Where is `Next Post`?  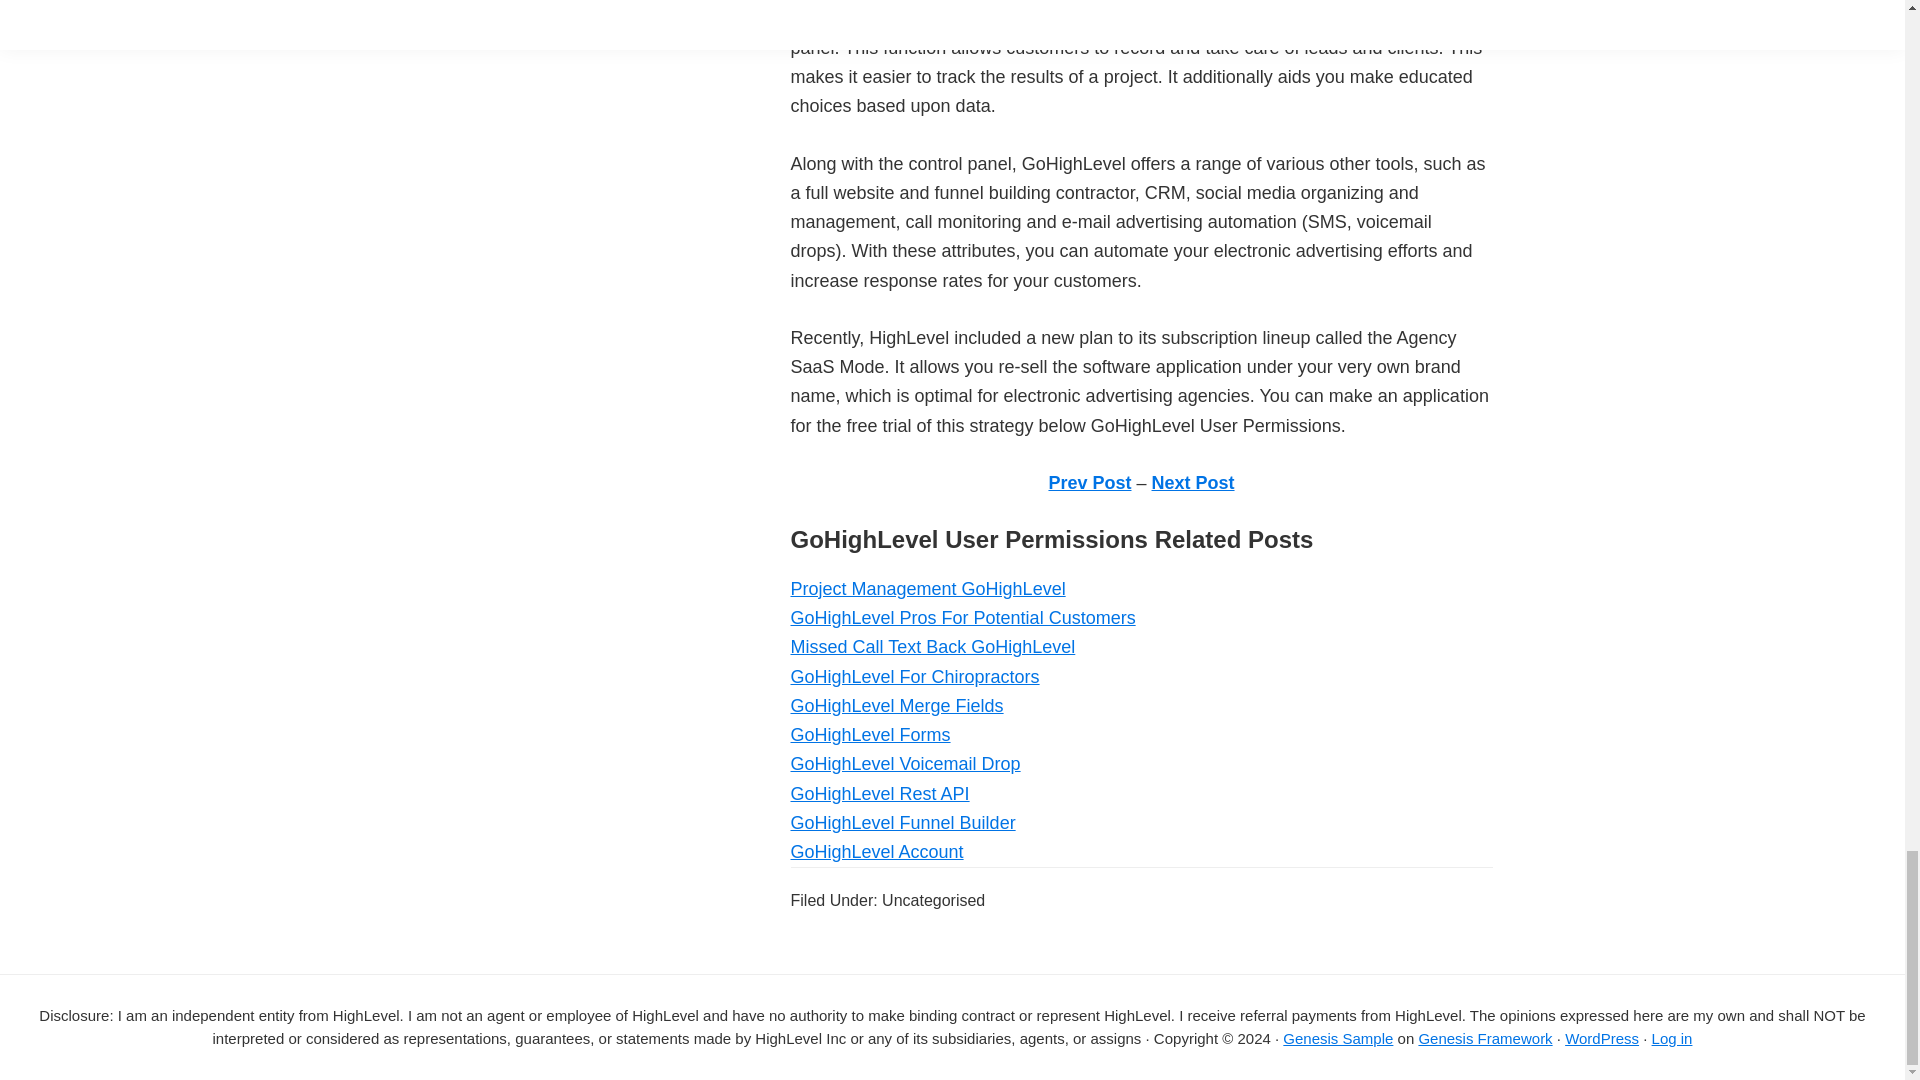
Next Post is located at coordinates (1193, 482).